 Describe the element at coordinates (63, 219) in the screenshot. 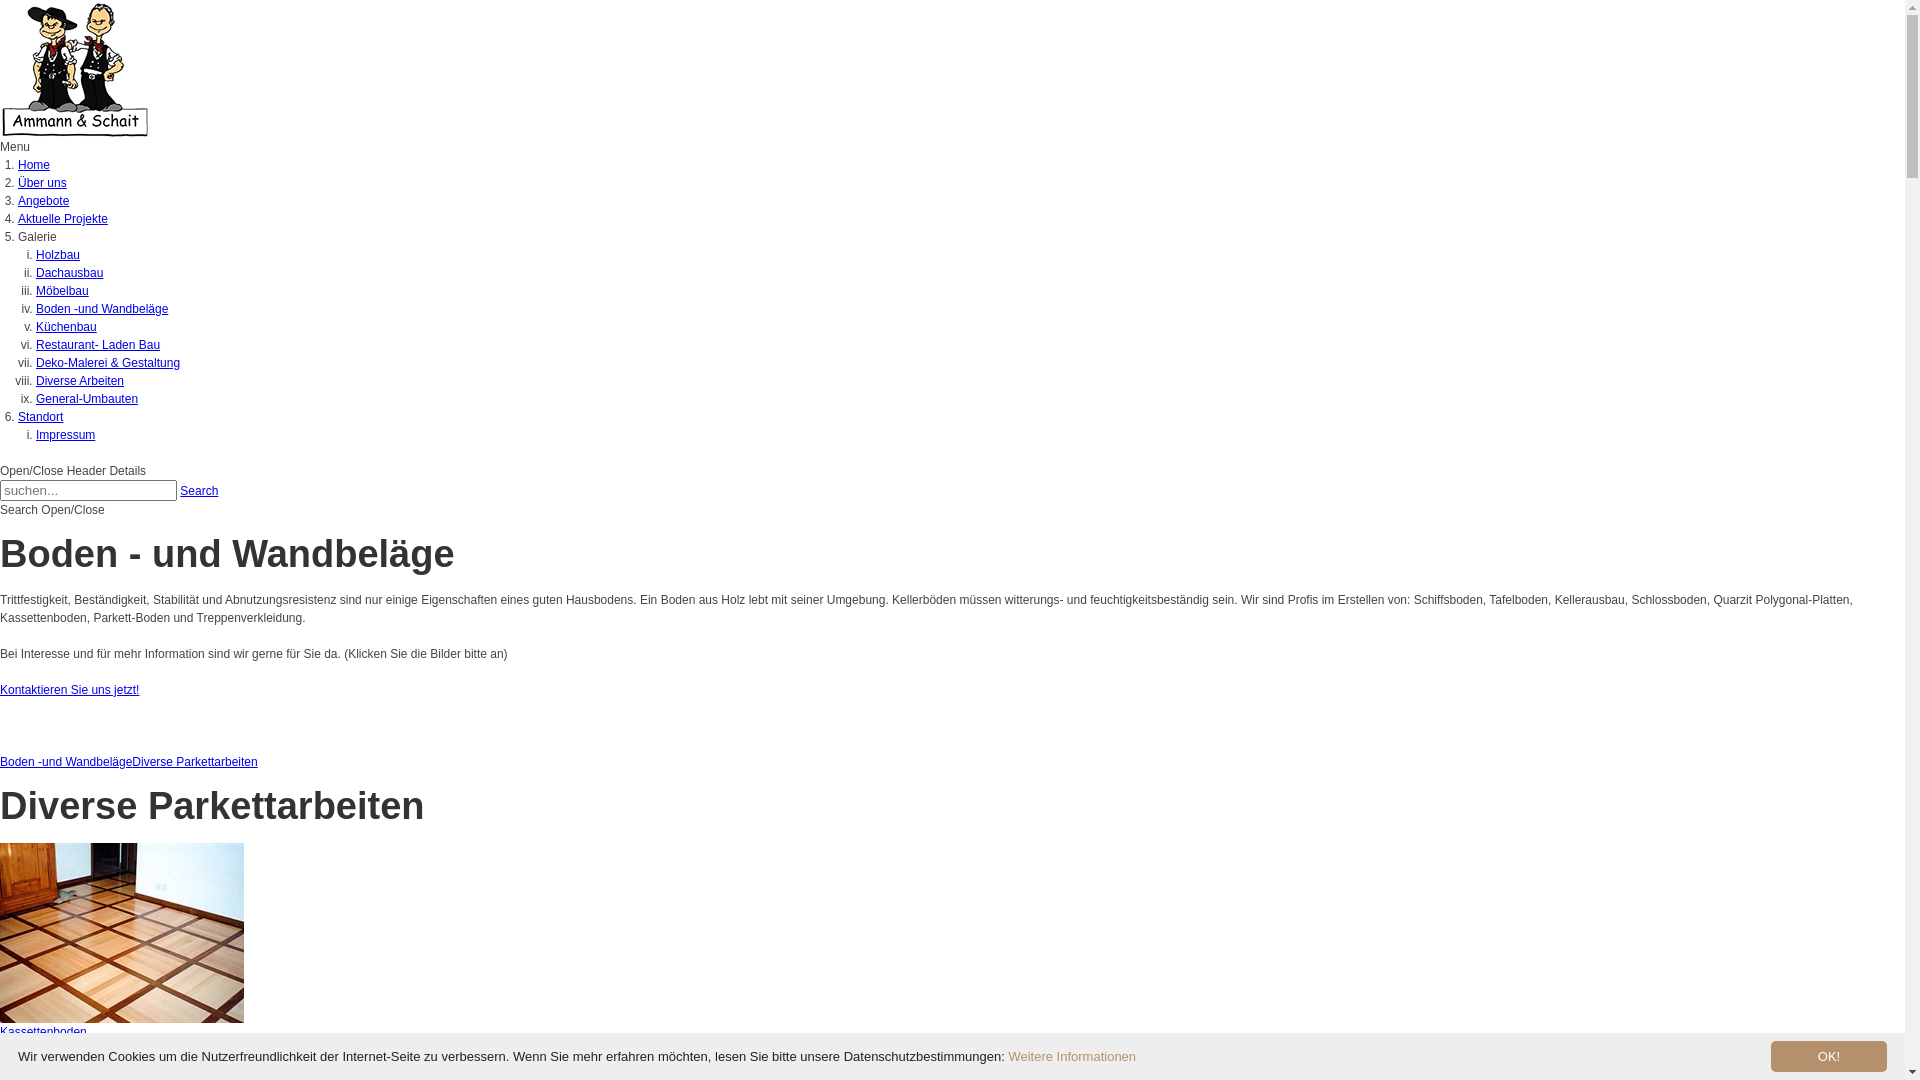

I see `Aktuelle Projekte` at that location.